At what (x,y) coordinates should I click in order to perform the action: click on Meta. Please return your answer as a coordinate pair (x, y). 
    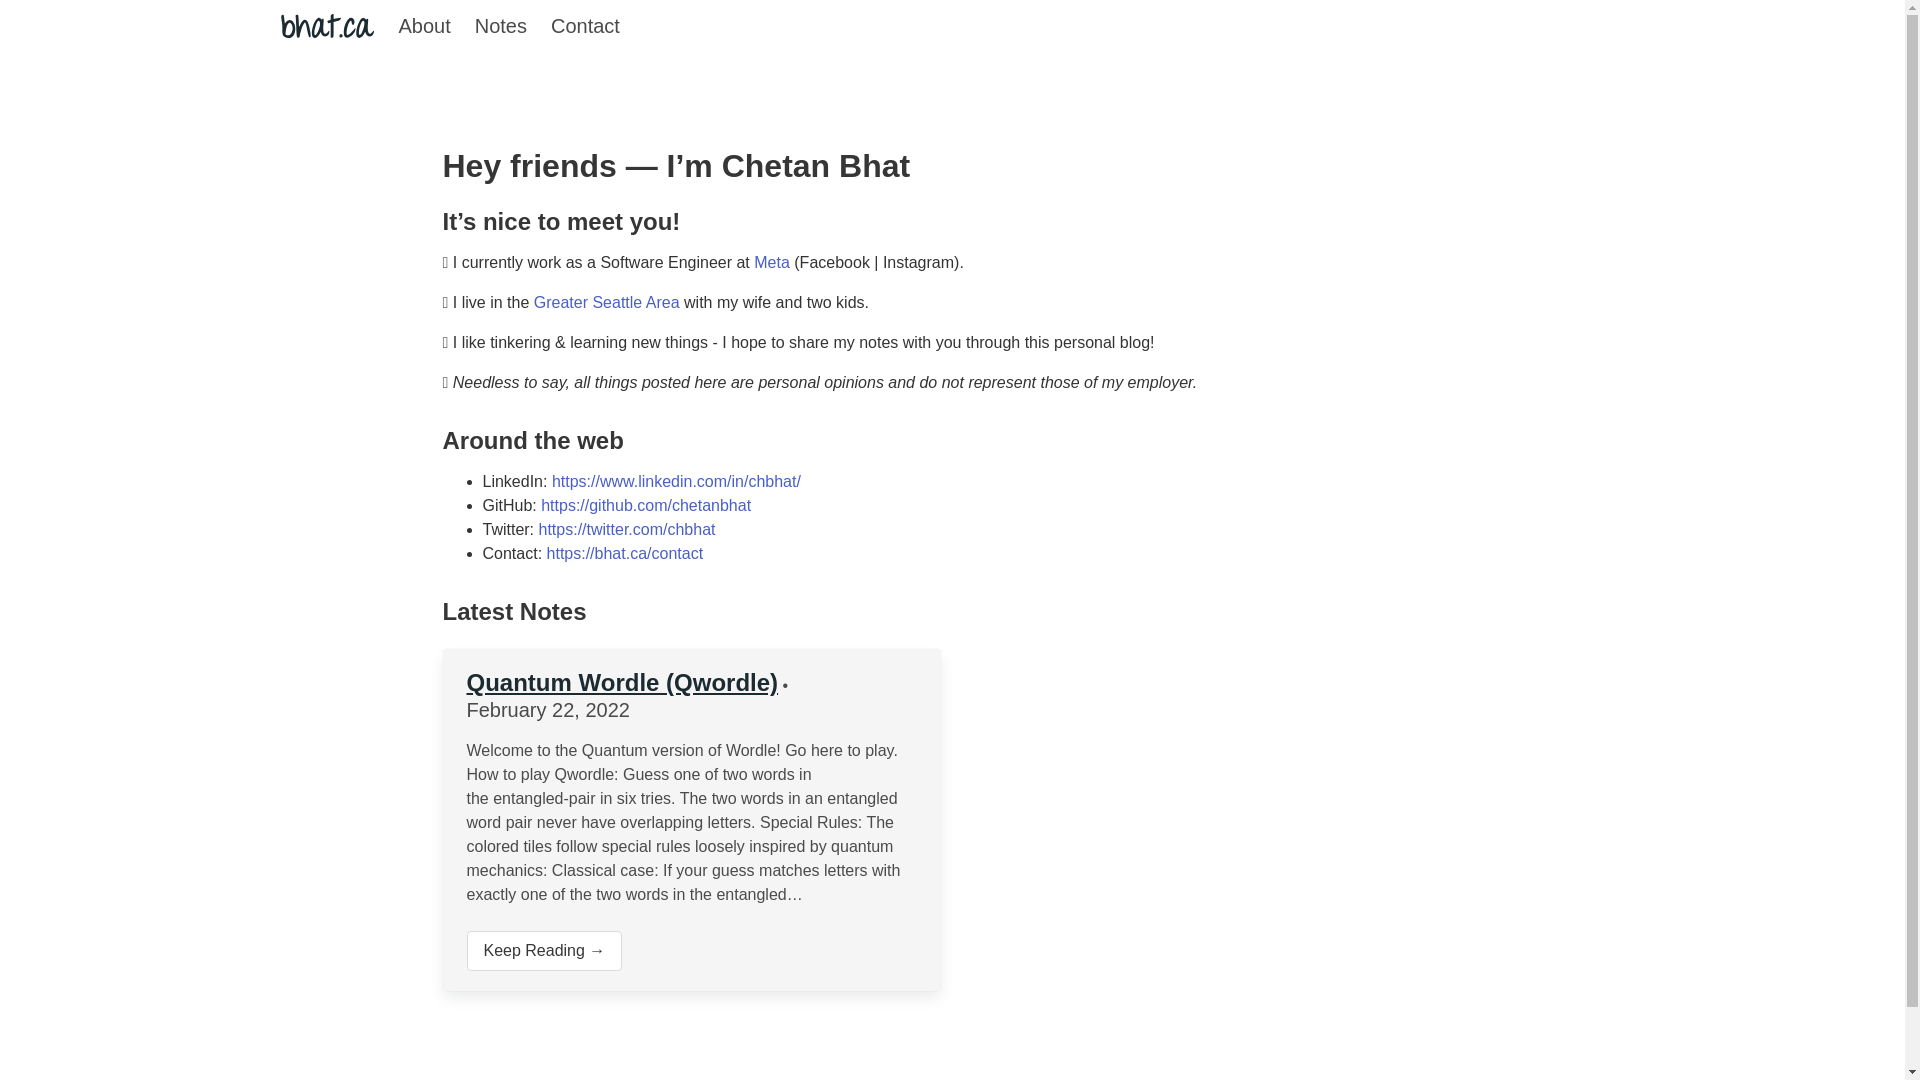
    Looking at the image, I should click on (774, 262).